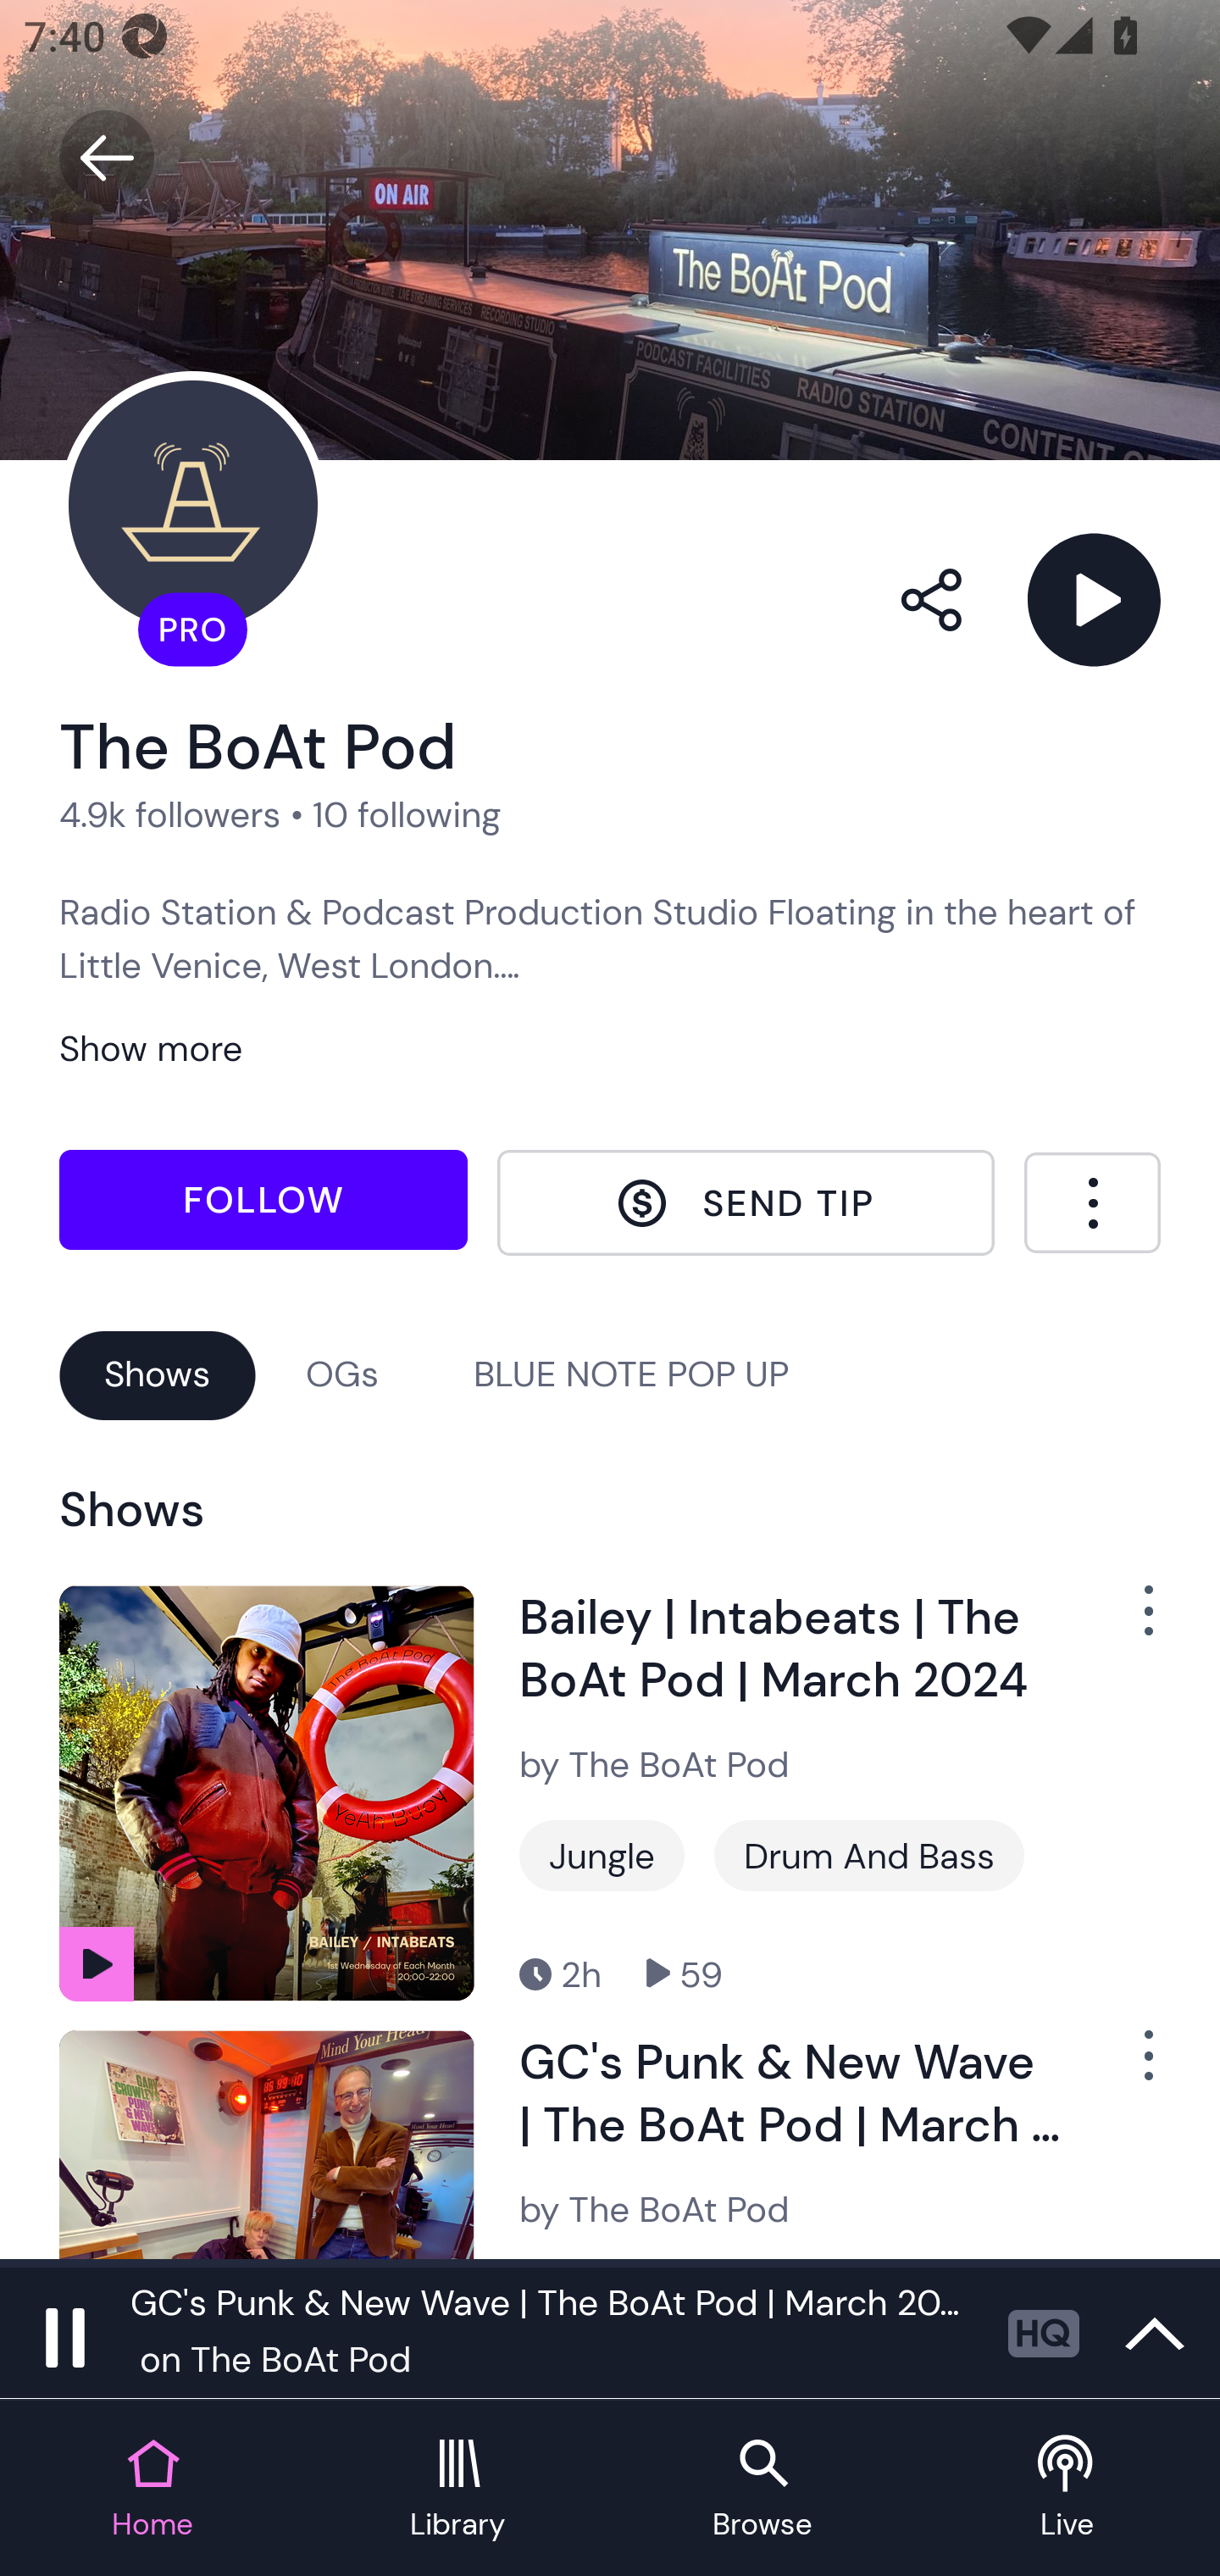  Describe the element at coordinates (1067, 2490) in the screenshot. I see `Live tab Live` at that location.